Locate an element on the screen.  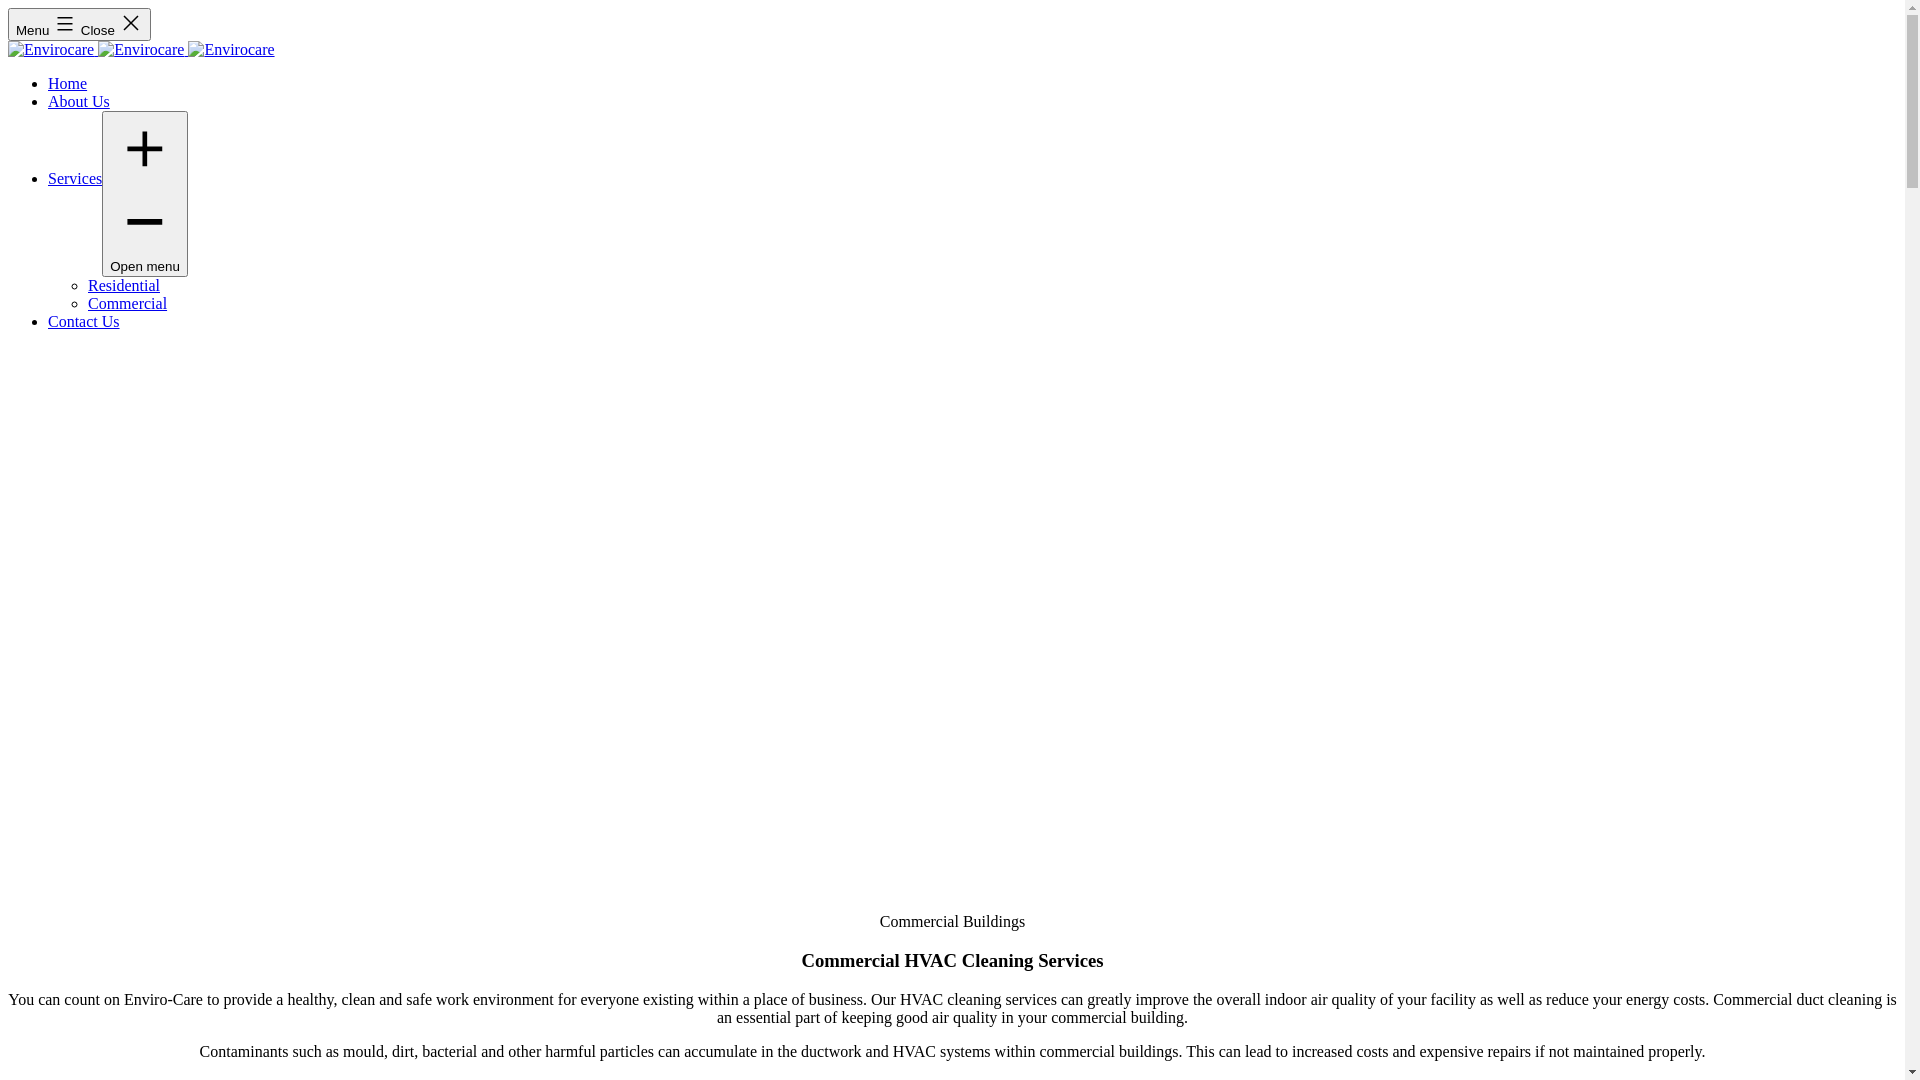
Menu Close is located at coordinates (80, 24).